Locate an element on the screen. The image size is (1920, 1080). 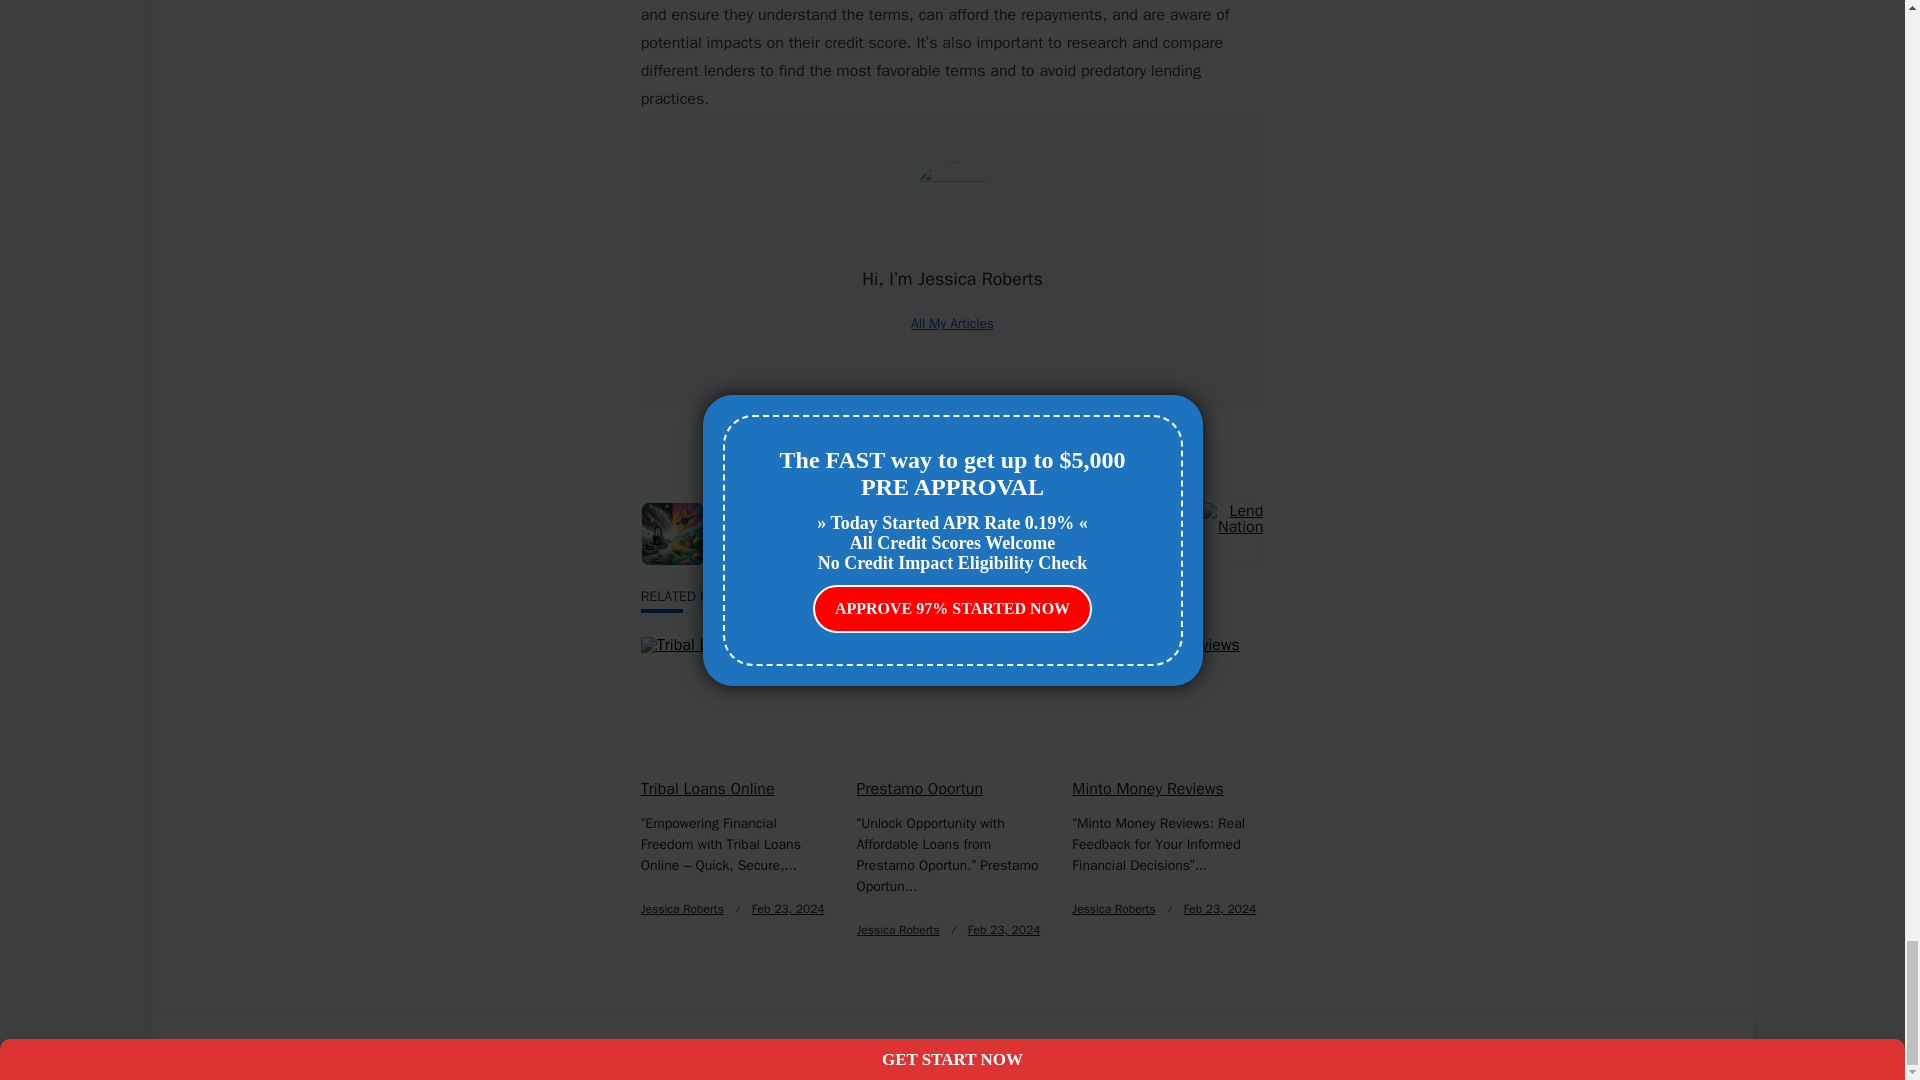
Tribal Loans Online is located at coordinates (708, 788).